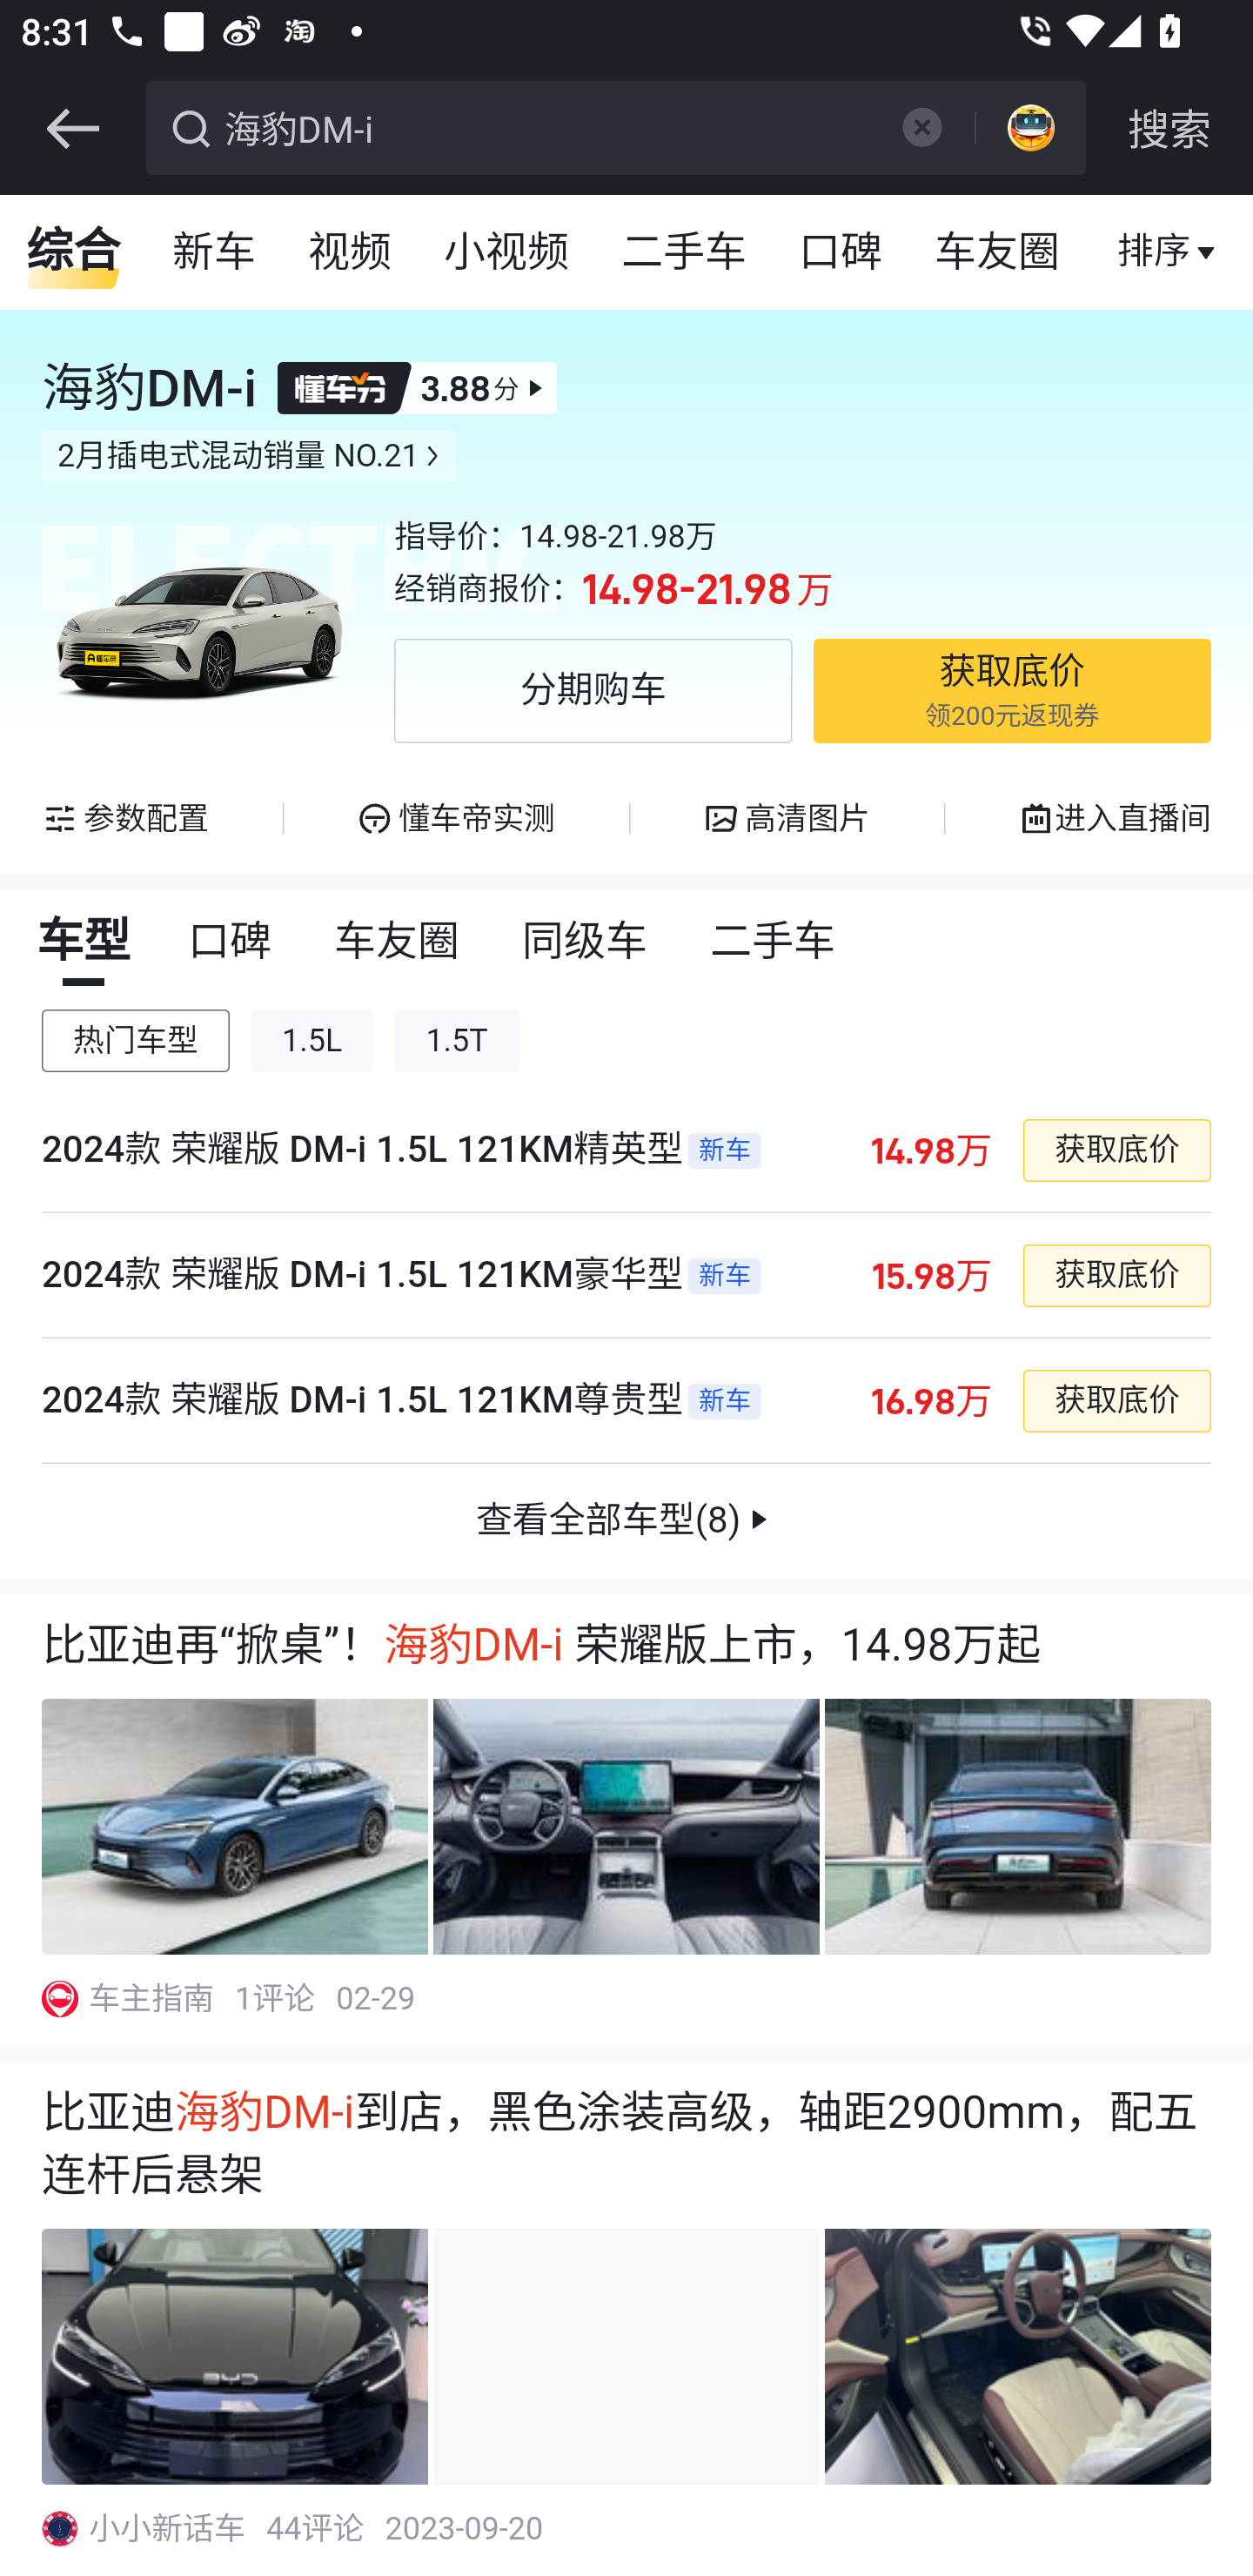  I want to click on 比亚迪再“掀桌”！海豹DM-i 荣耀版上市，14.98万起, so click(626, 1645).